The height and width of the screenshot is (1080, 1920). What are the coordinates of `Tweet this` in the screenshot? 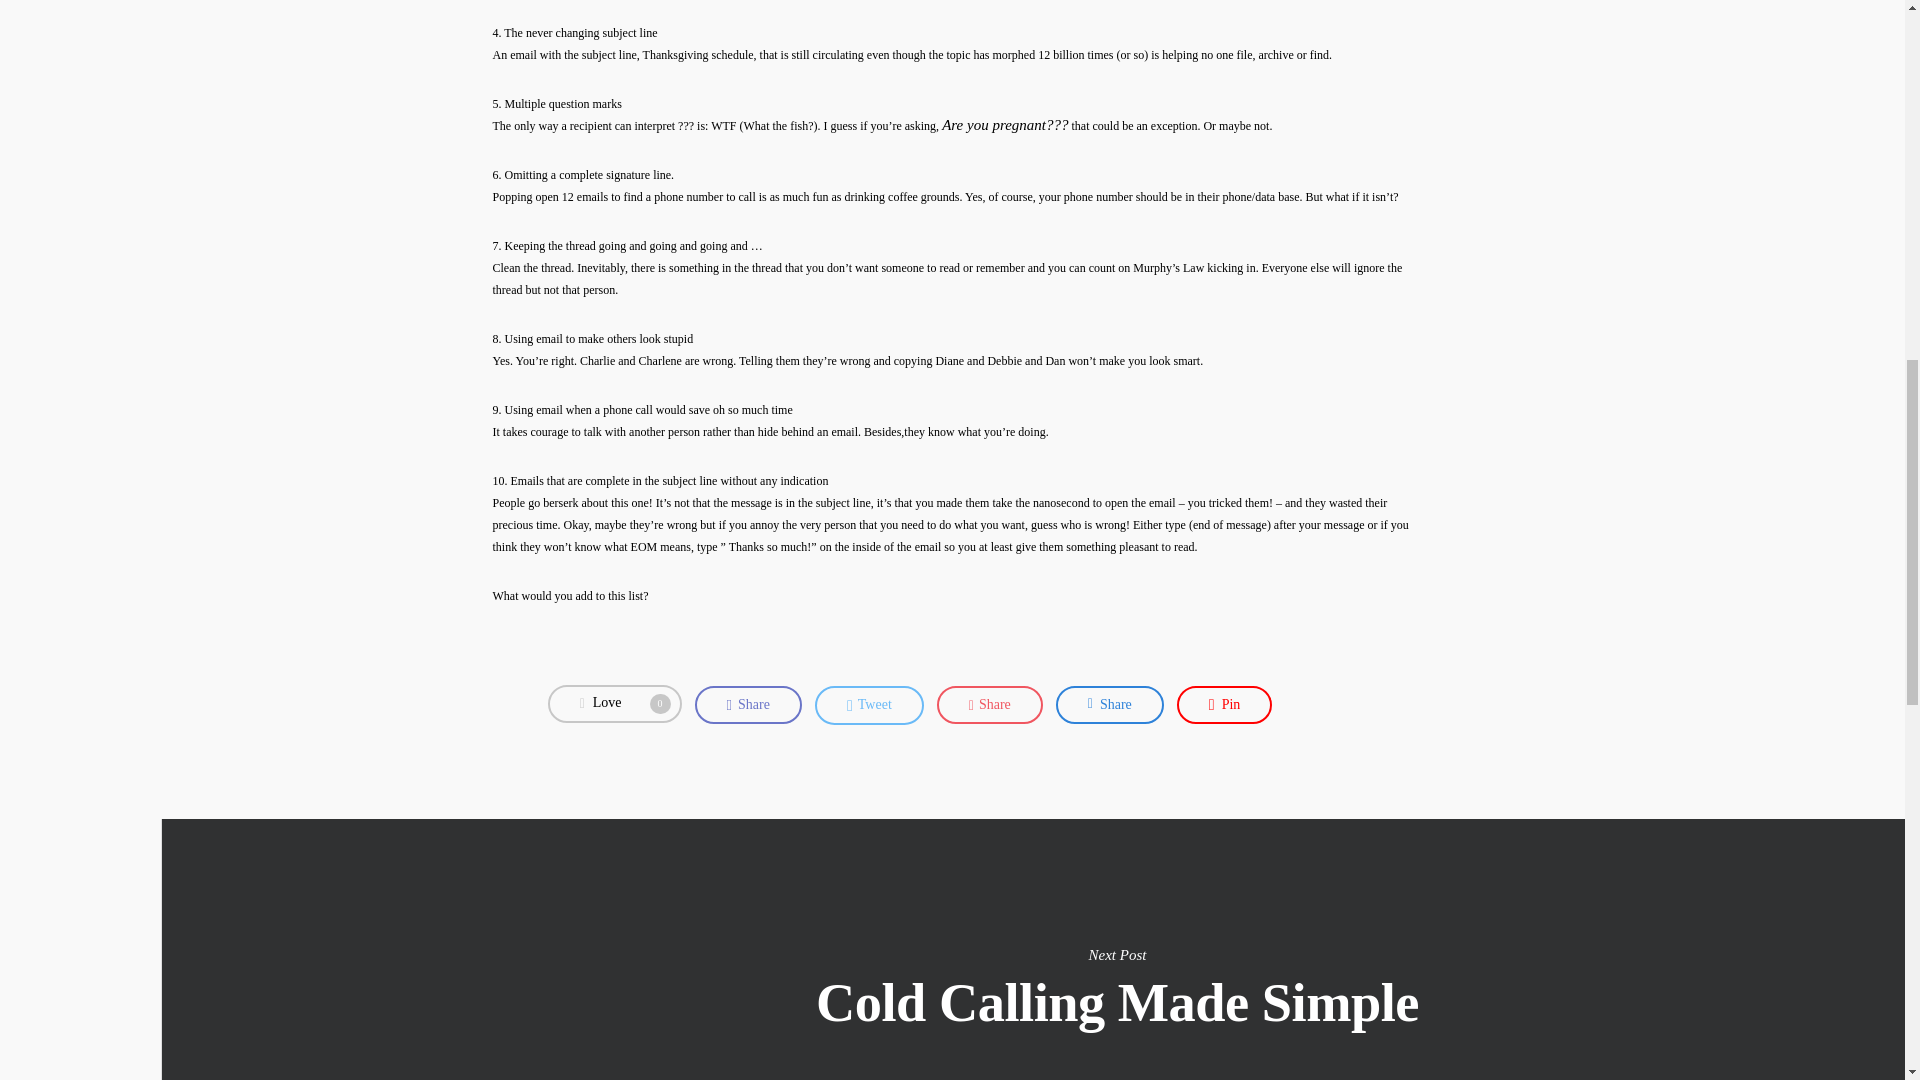 It's located at (868, 705).